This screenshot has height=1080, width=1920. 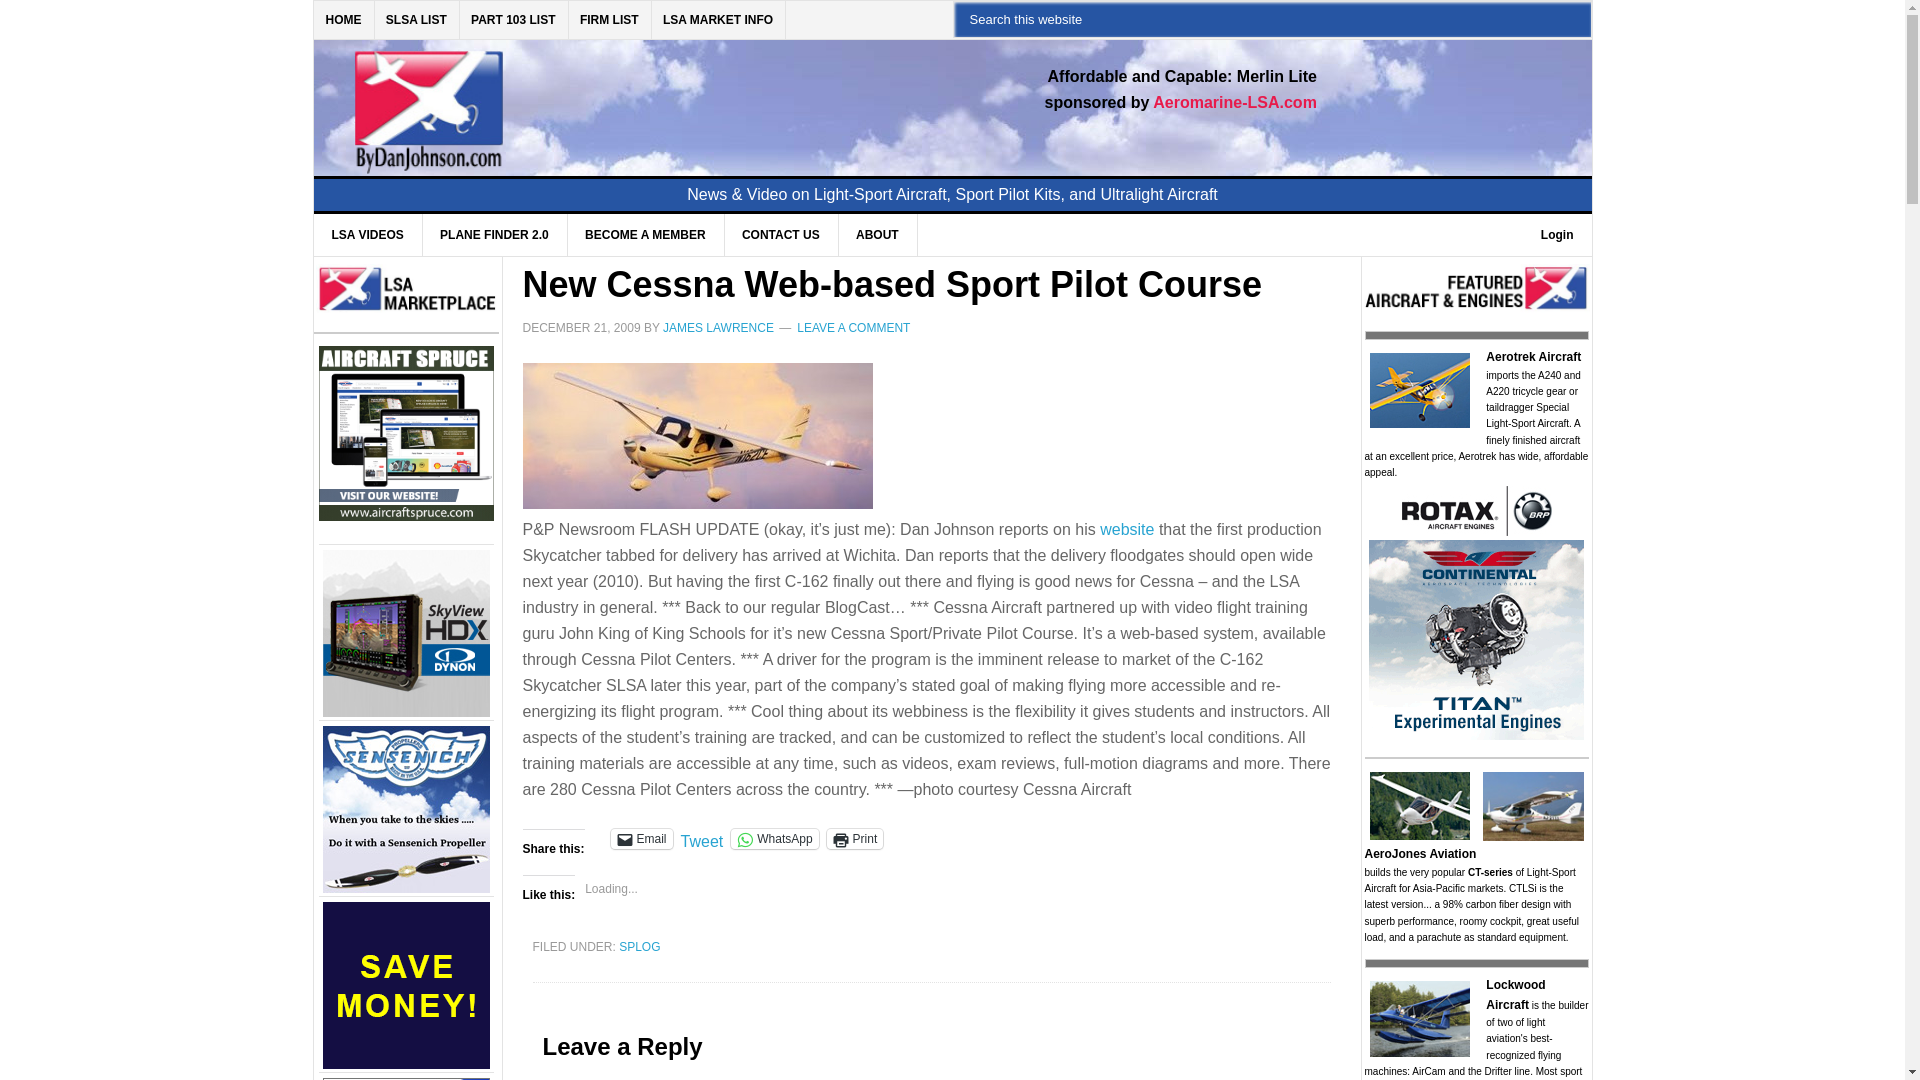 I want to click on Click to print, so click(x=855, y=838).